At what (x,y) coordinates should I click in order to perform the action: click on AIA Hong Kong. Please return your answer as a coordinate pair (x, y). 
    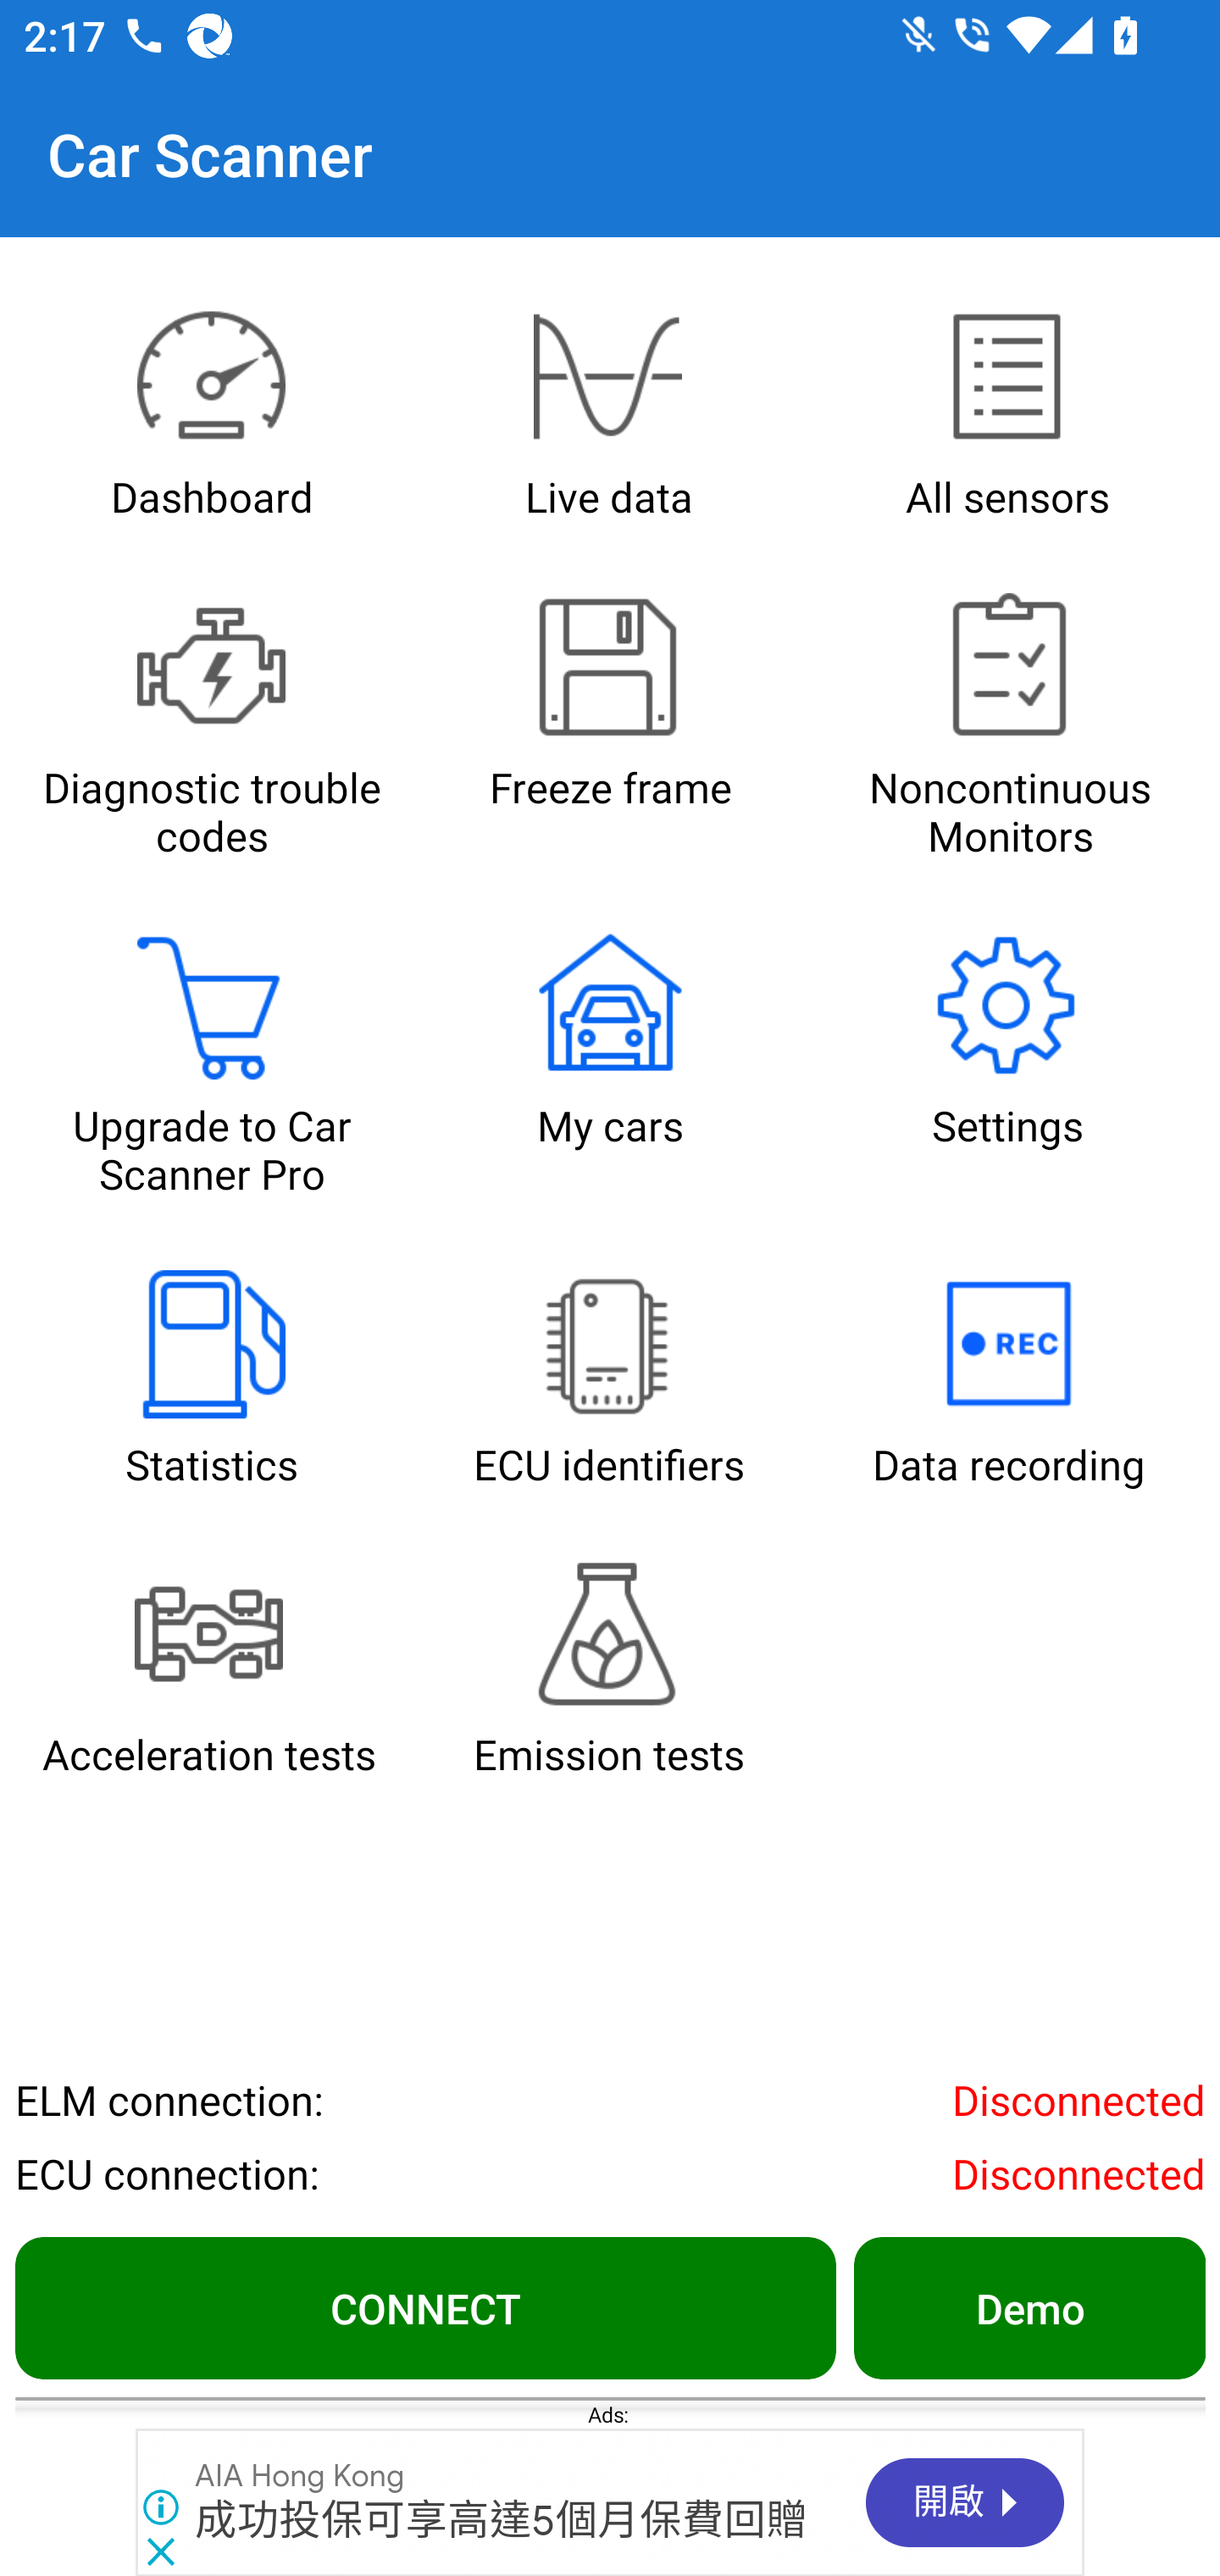
    Looking at the image, I should click on (300, 2476).